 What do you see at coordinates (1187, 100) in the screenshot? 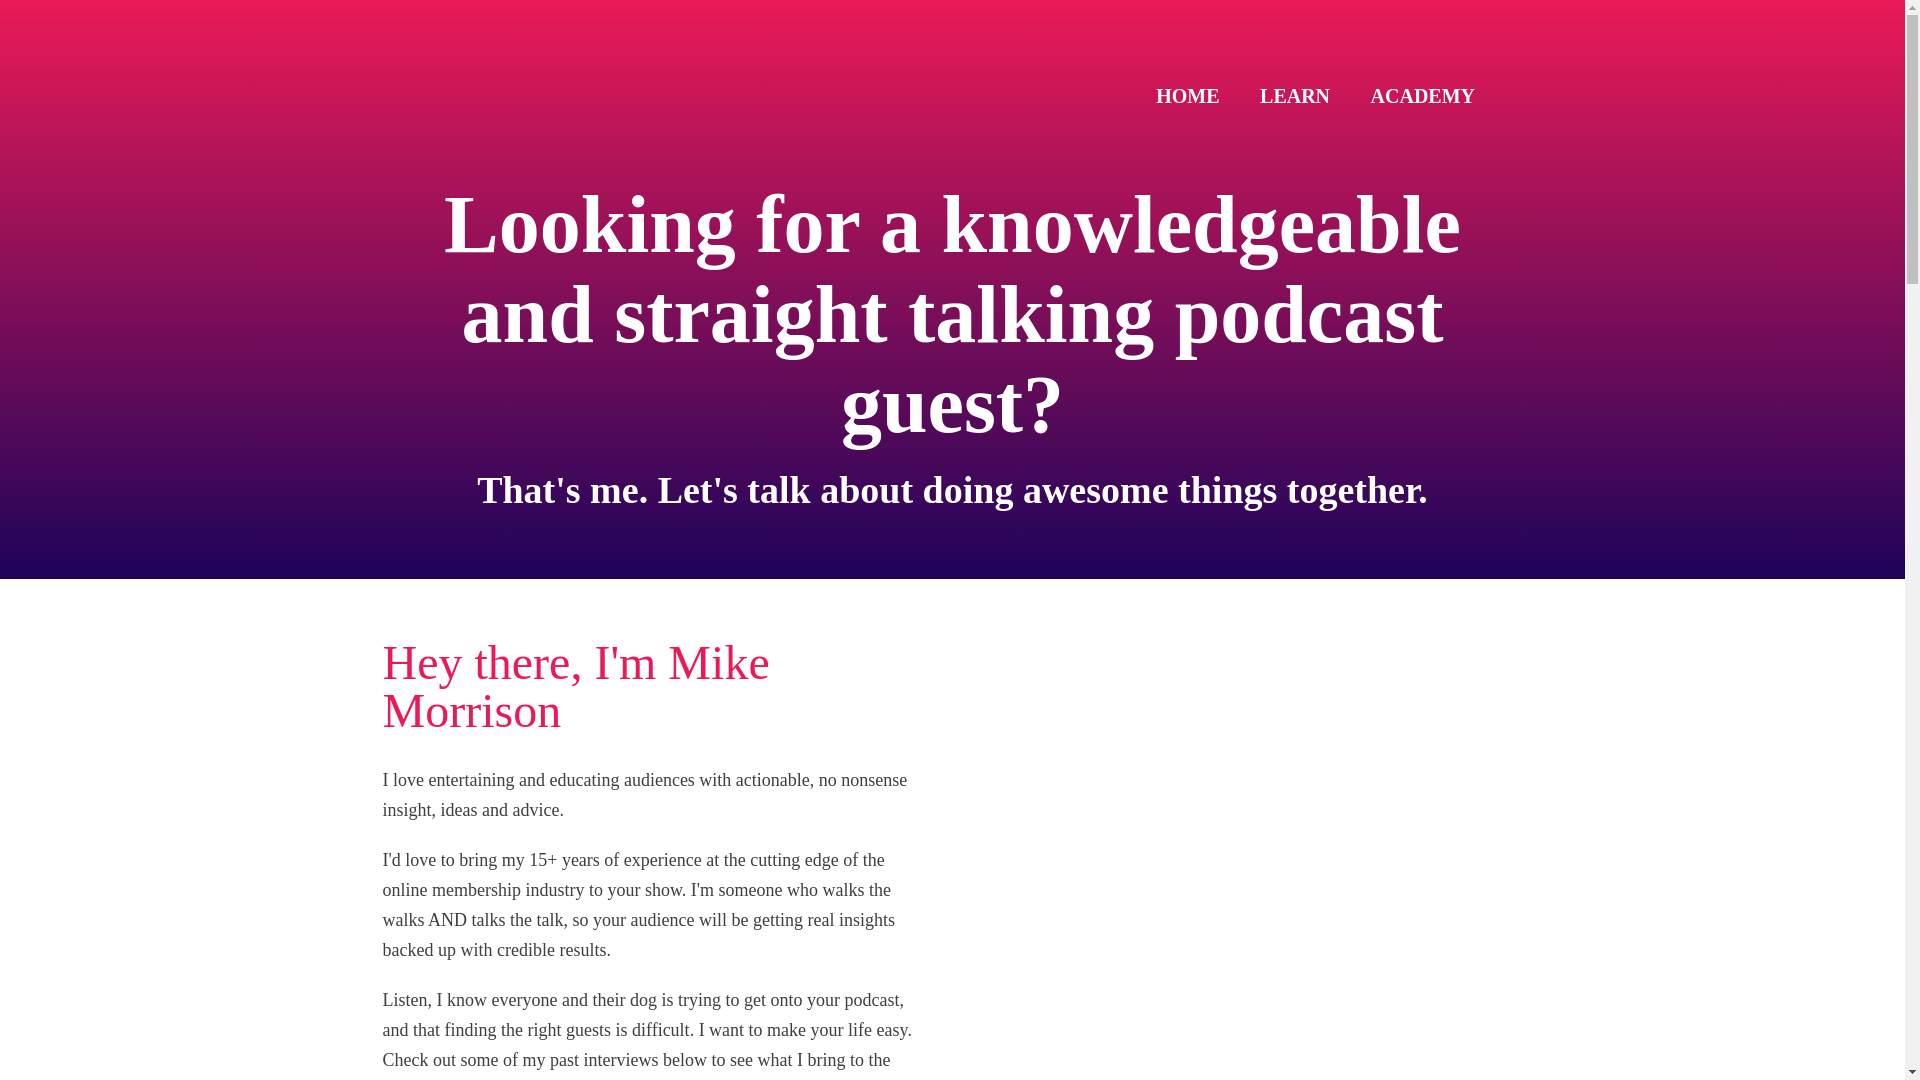
I see `HOME` at bounding box center [1187, 100].